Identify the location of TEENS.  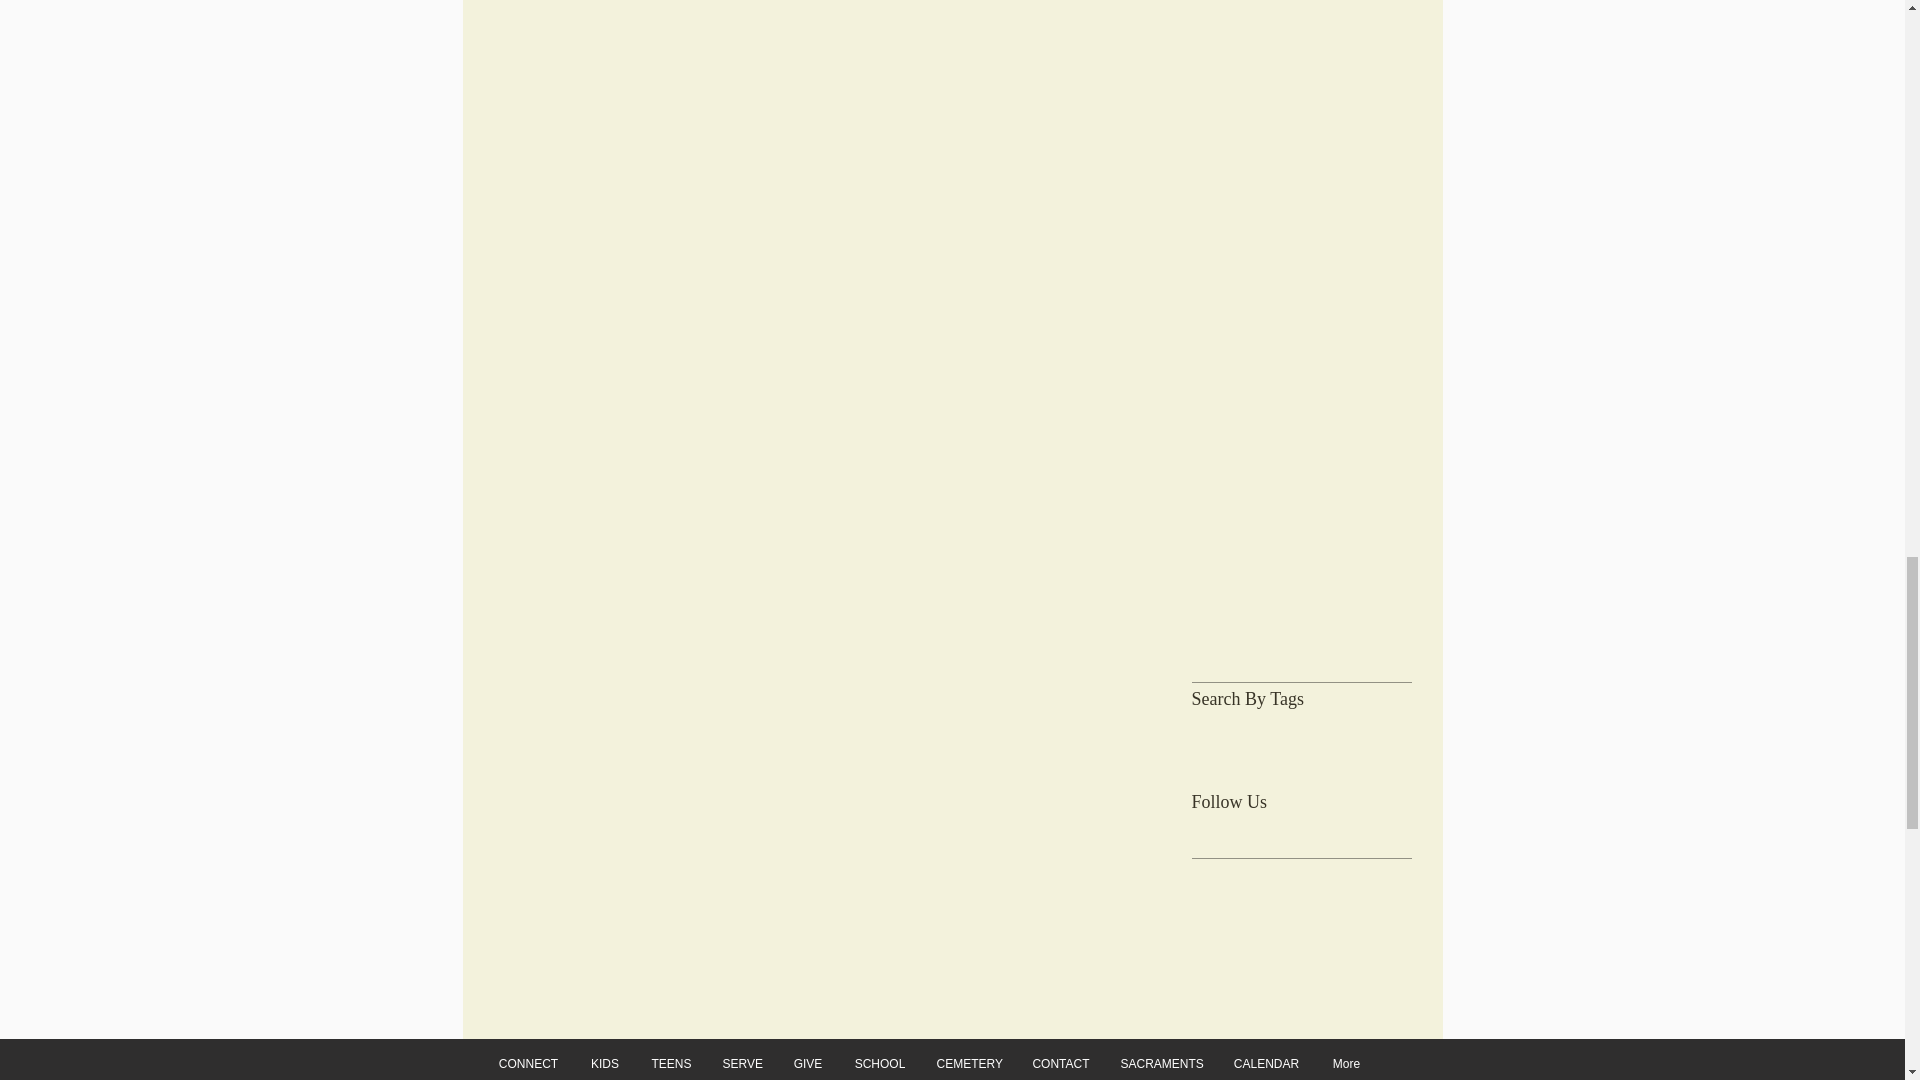
(672, 1064).